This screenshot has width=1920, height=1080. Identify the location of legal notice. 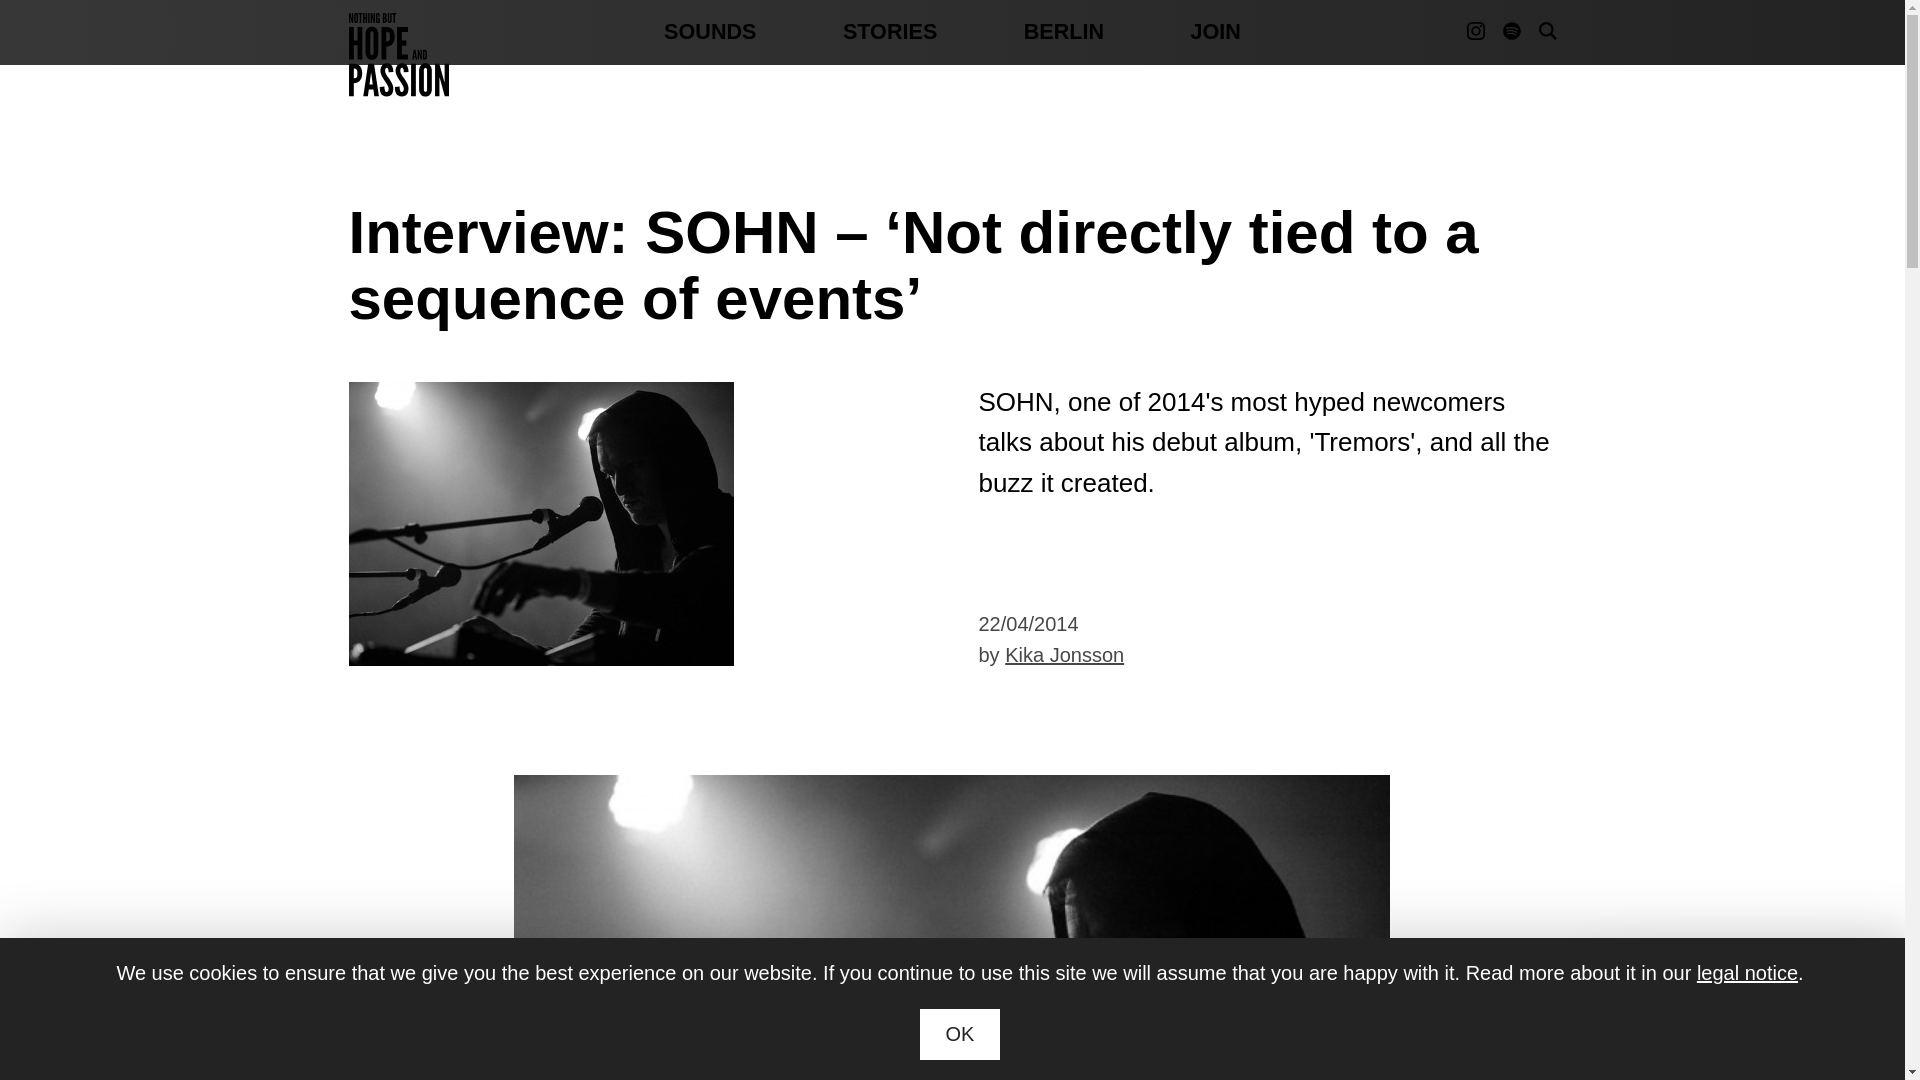
(1747, 972).